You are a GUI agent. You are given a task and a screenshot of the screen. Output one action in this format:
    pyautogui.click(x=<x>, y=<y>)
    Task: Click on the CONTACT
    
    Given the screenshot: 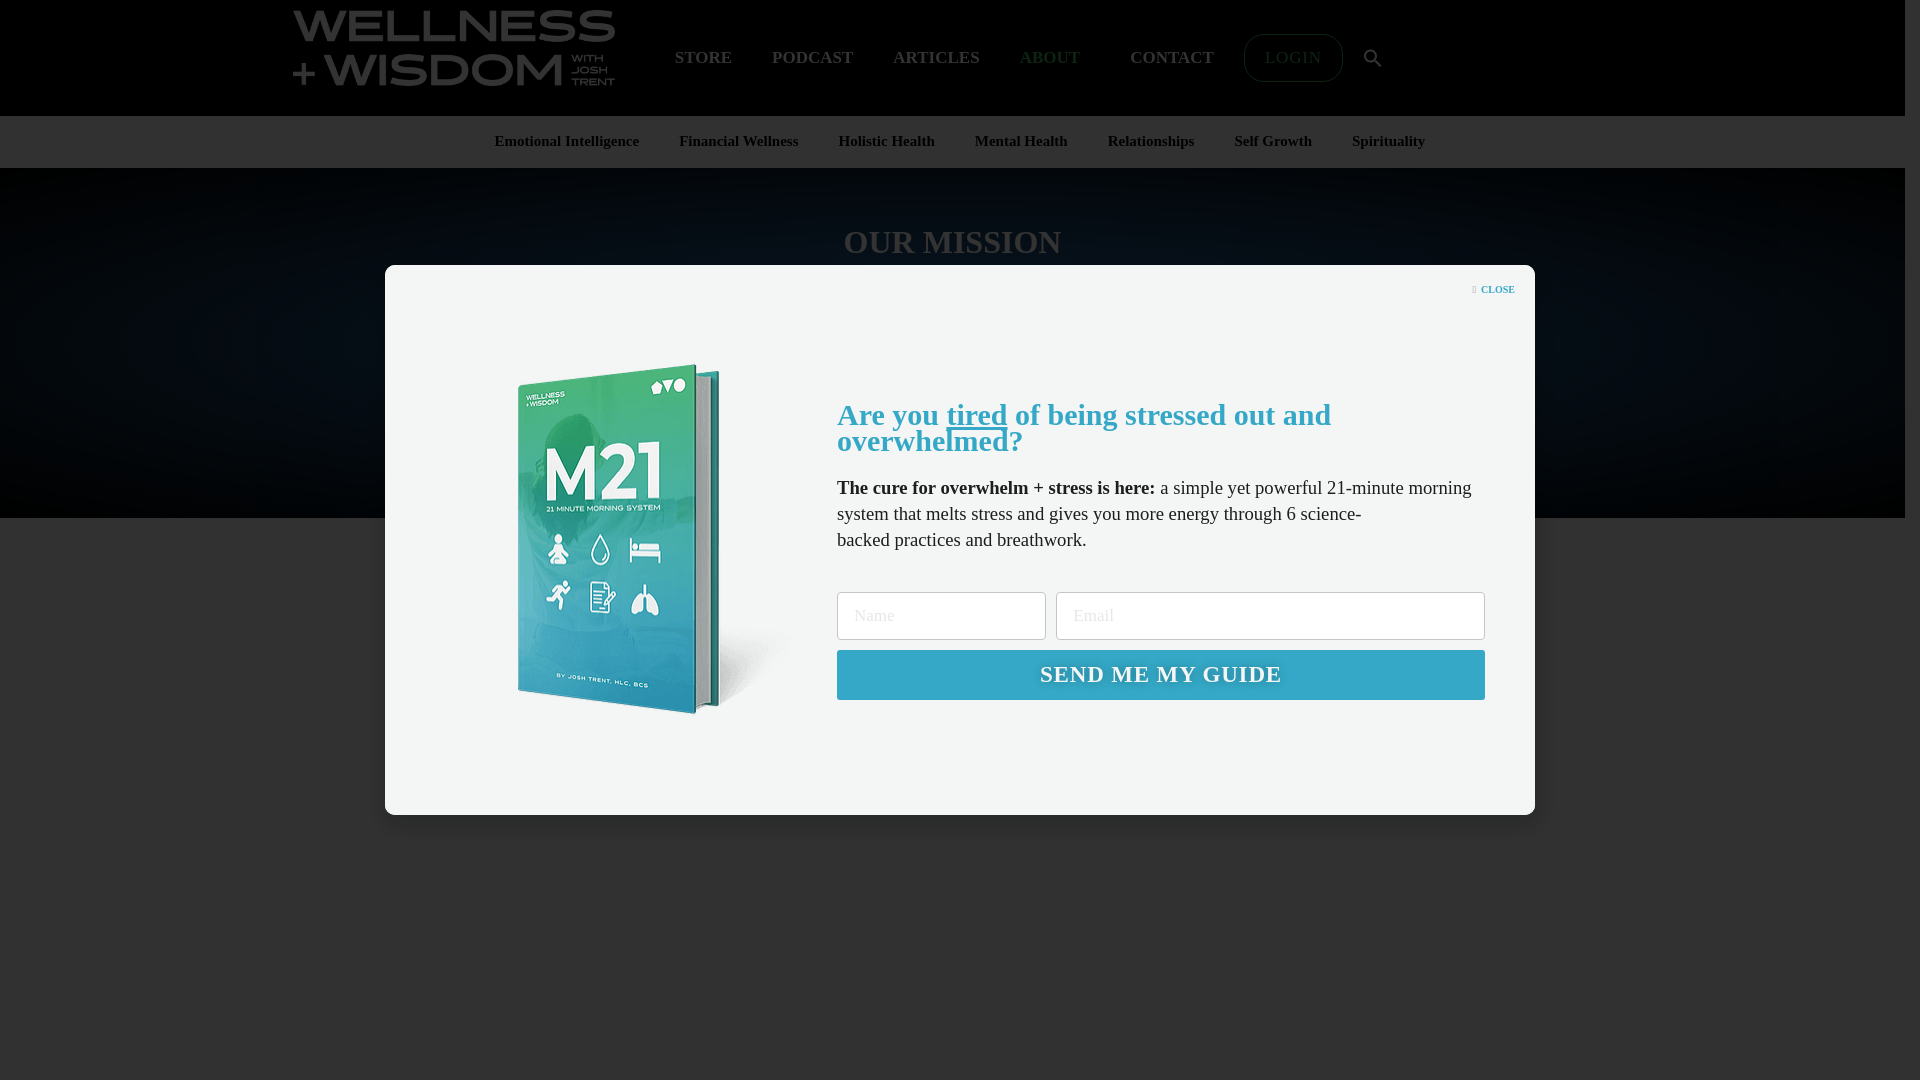 What is the action you would take?
    pyautogui.click(x=1176, y=58)
    